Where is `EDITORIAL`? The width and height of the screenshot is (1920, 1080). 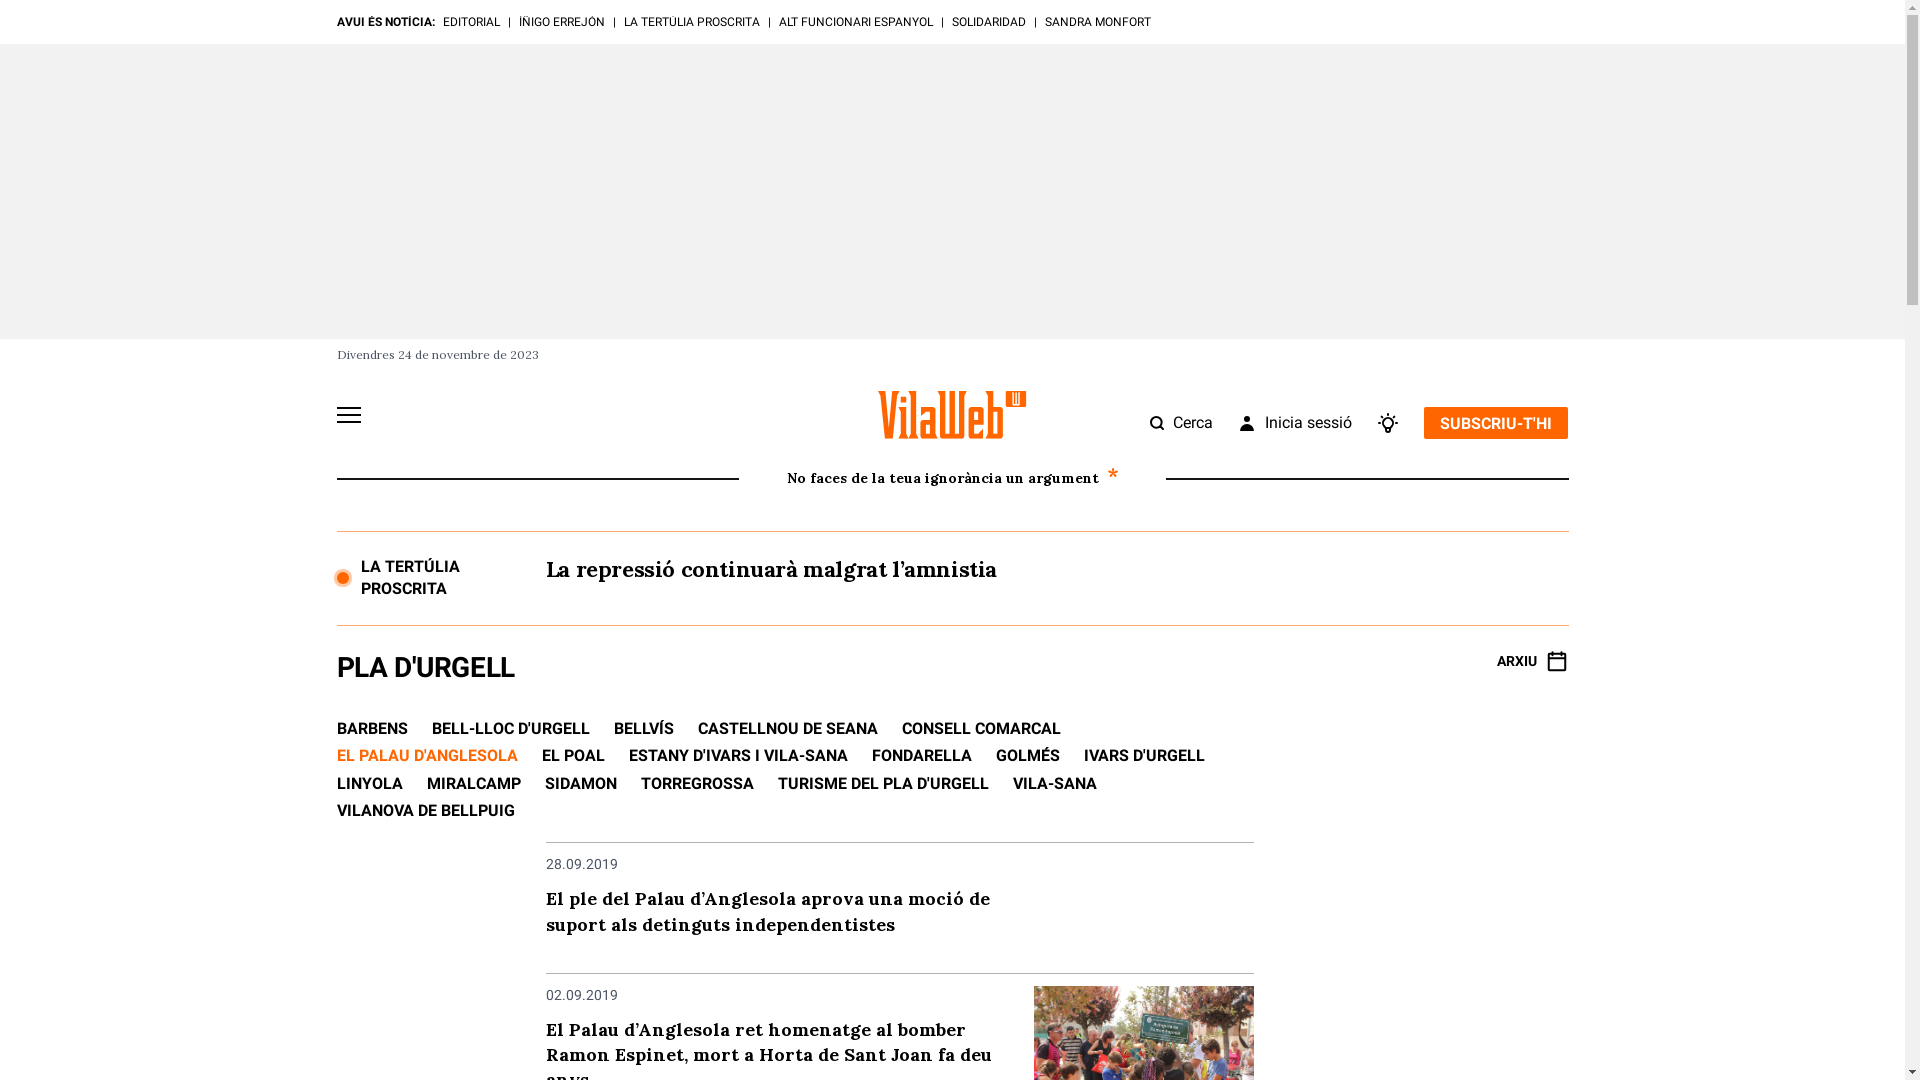 EDITORIAL is located at coordinates (470, 22).